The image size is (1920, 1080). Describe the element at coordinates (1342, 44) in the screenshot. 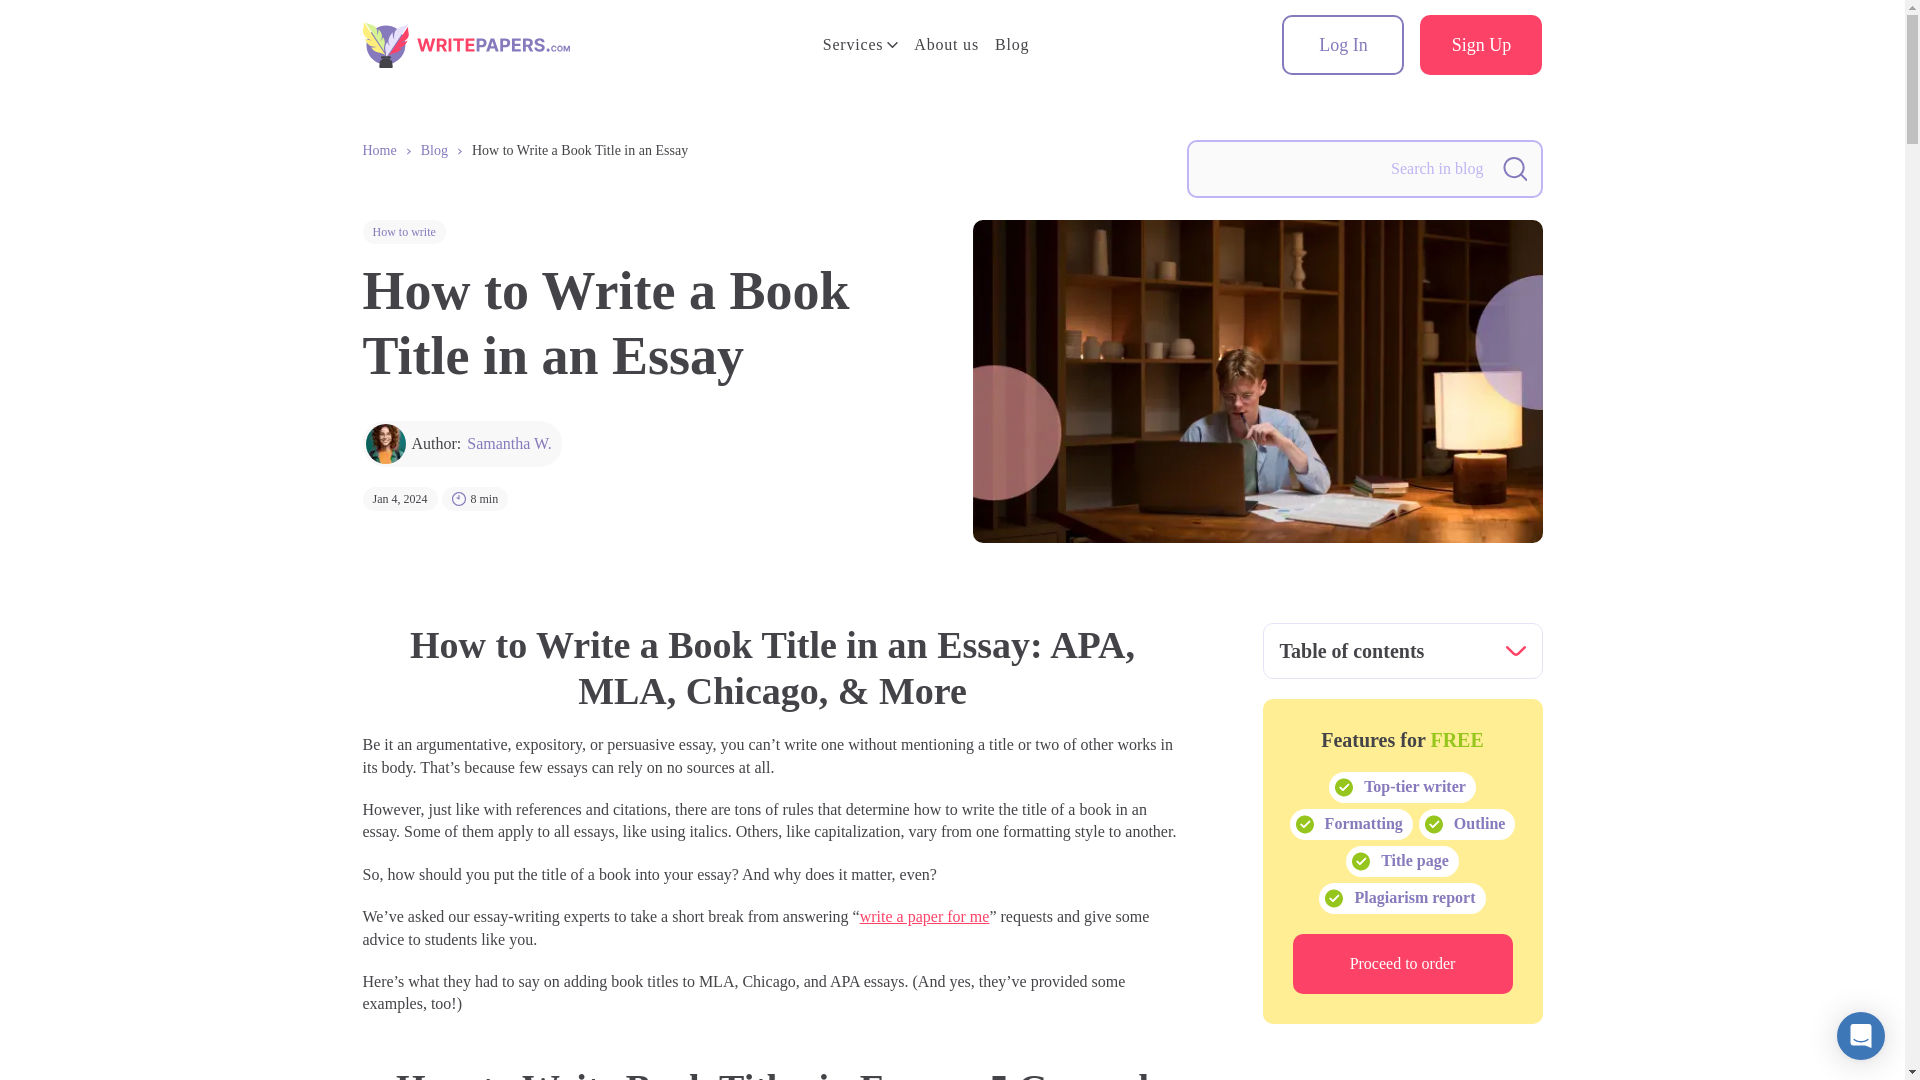

I see `Log In` at that location.